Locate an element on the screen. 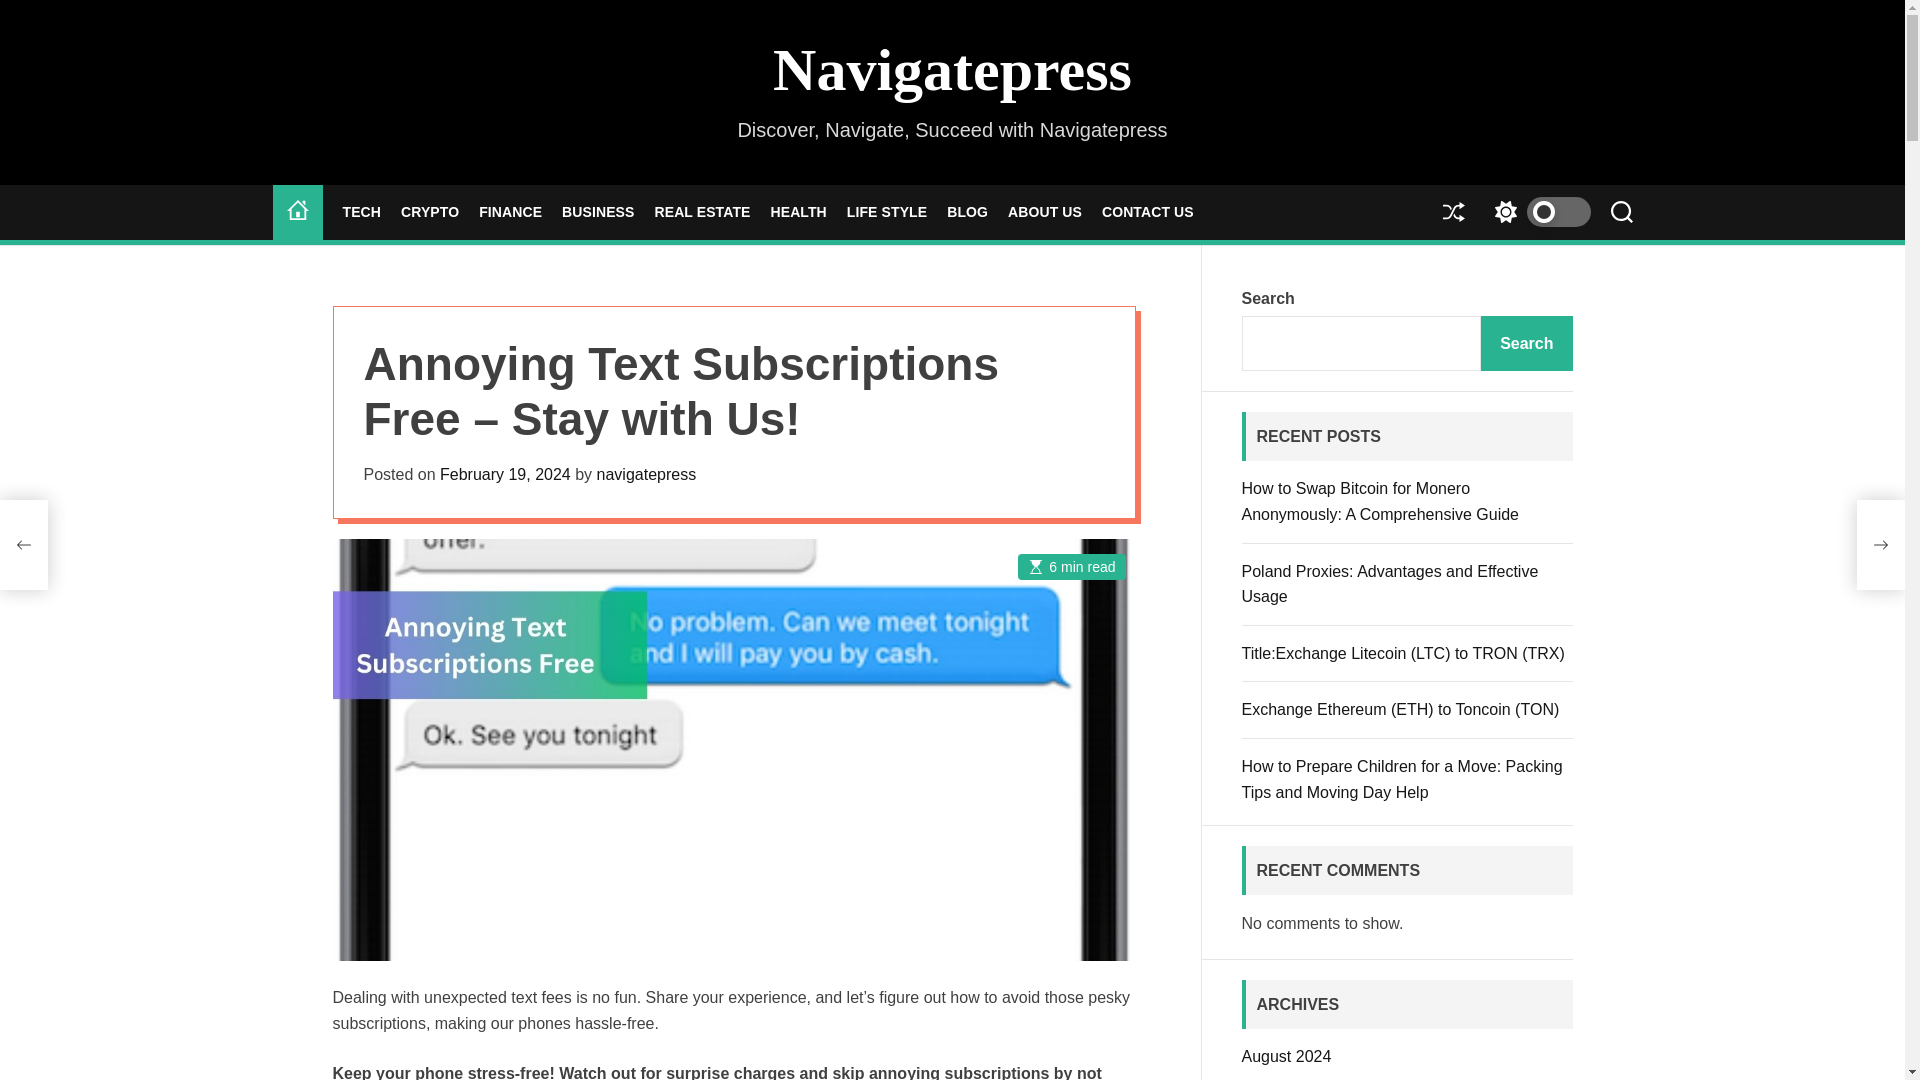 Image resolution: width=1920 pixels, height=1080 pixels. BUSINESS is located at coordinates (598, 212).